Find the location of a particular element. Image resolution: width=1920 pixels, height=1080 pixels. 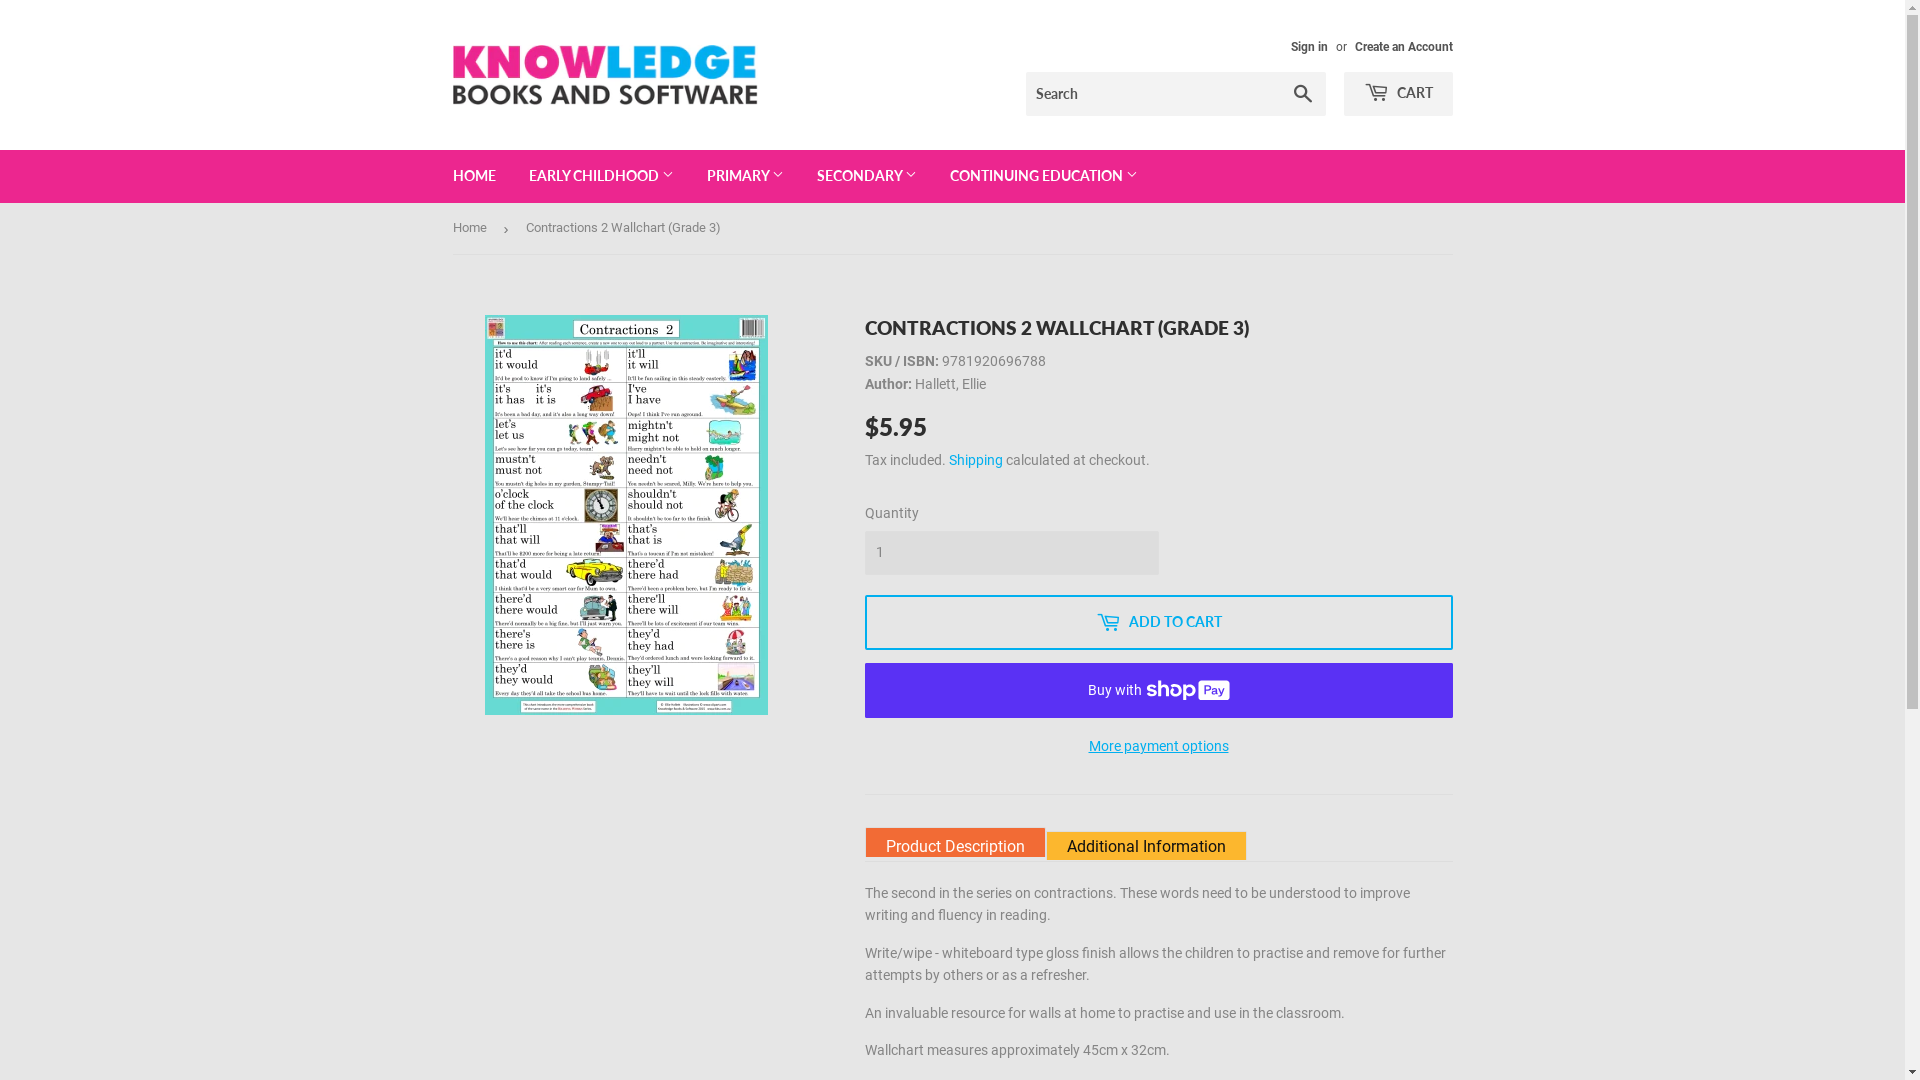

PRIMARY is located at coordinates (746, 176).